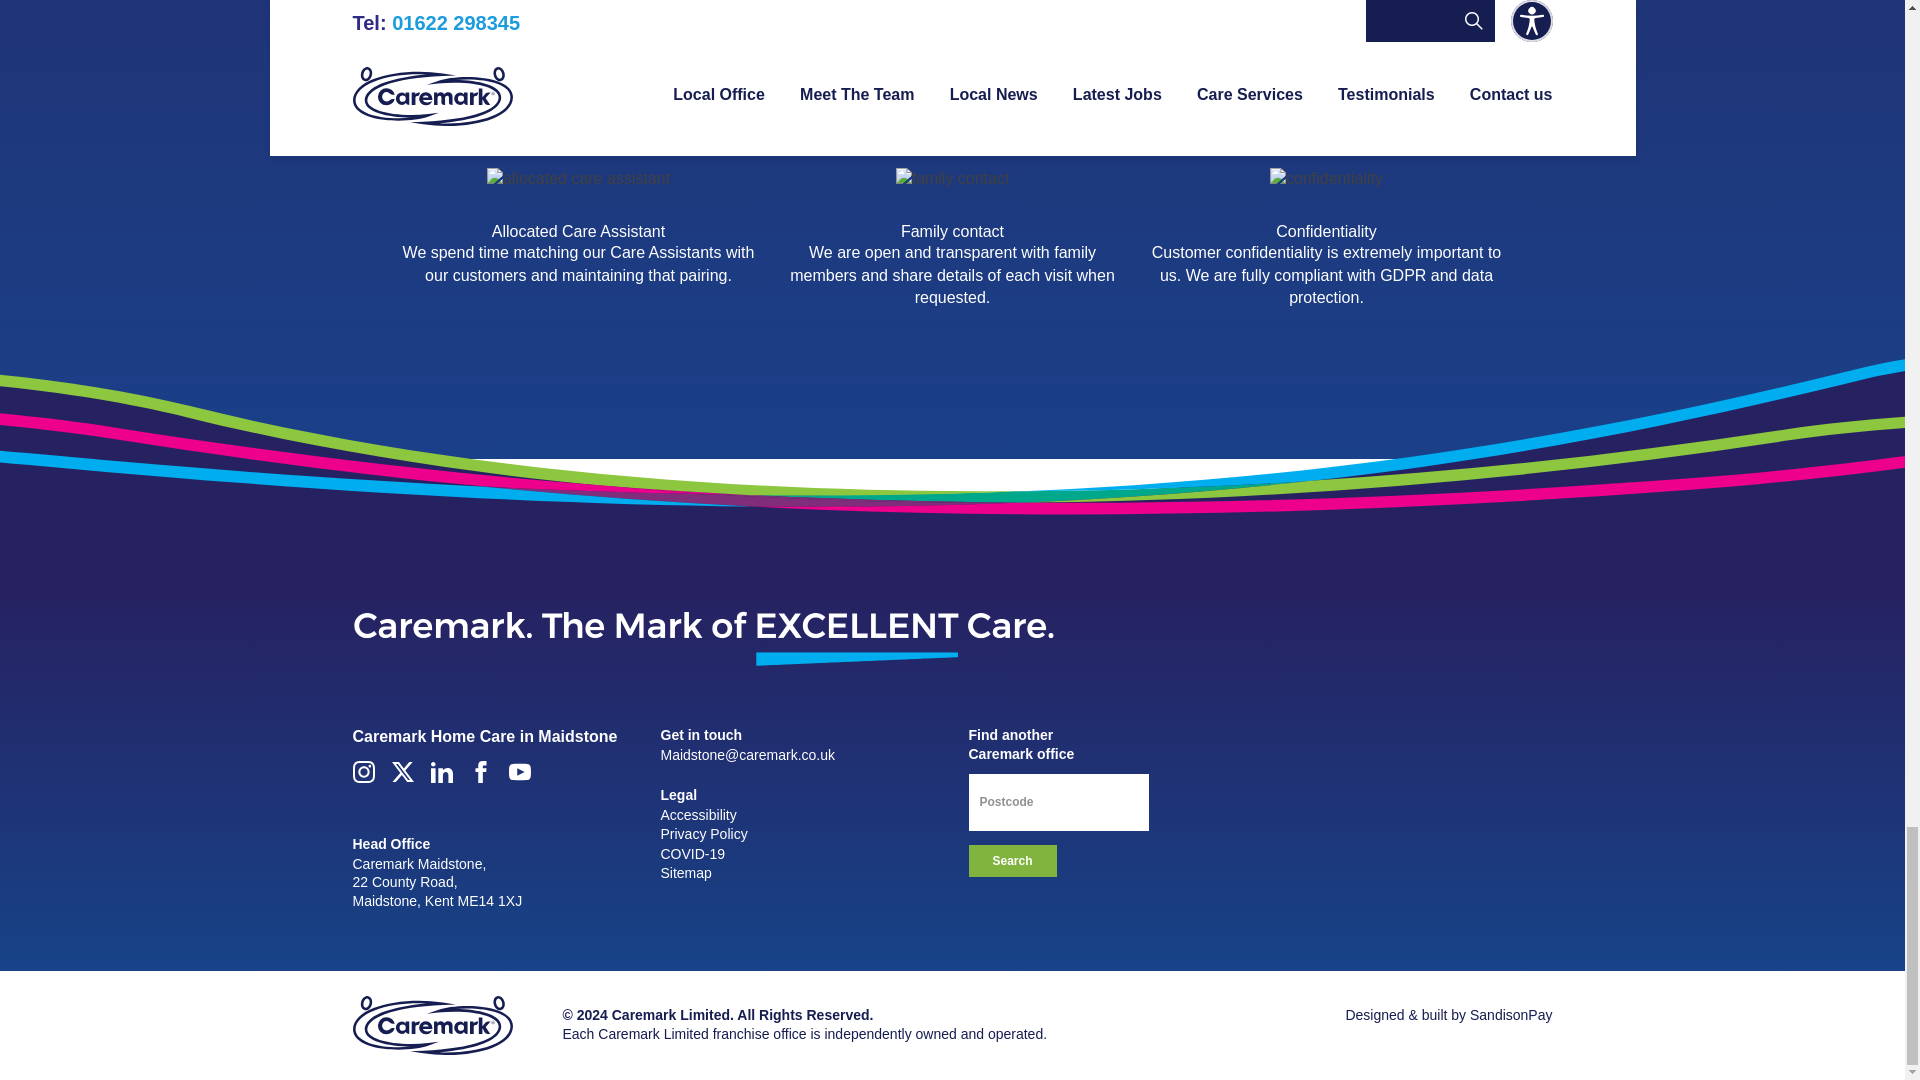 This screenshot has width=1920, height=1080. I want to click on Sitemap, so click(685, 873).